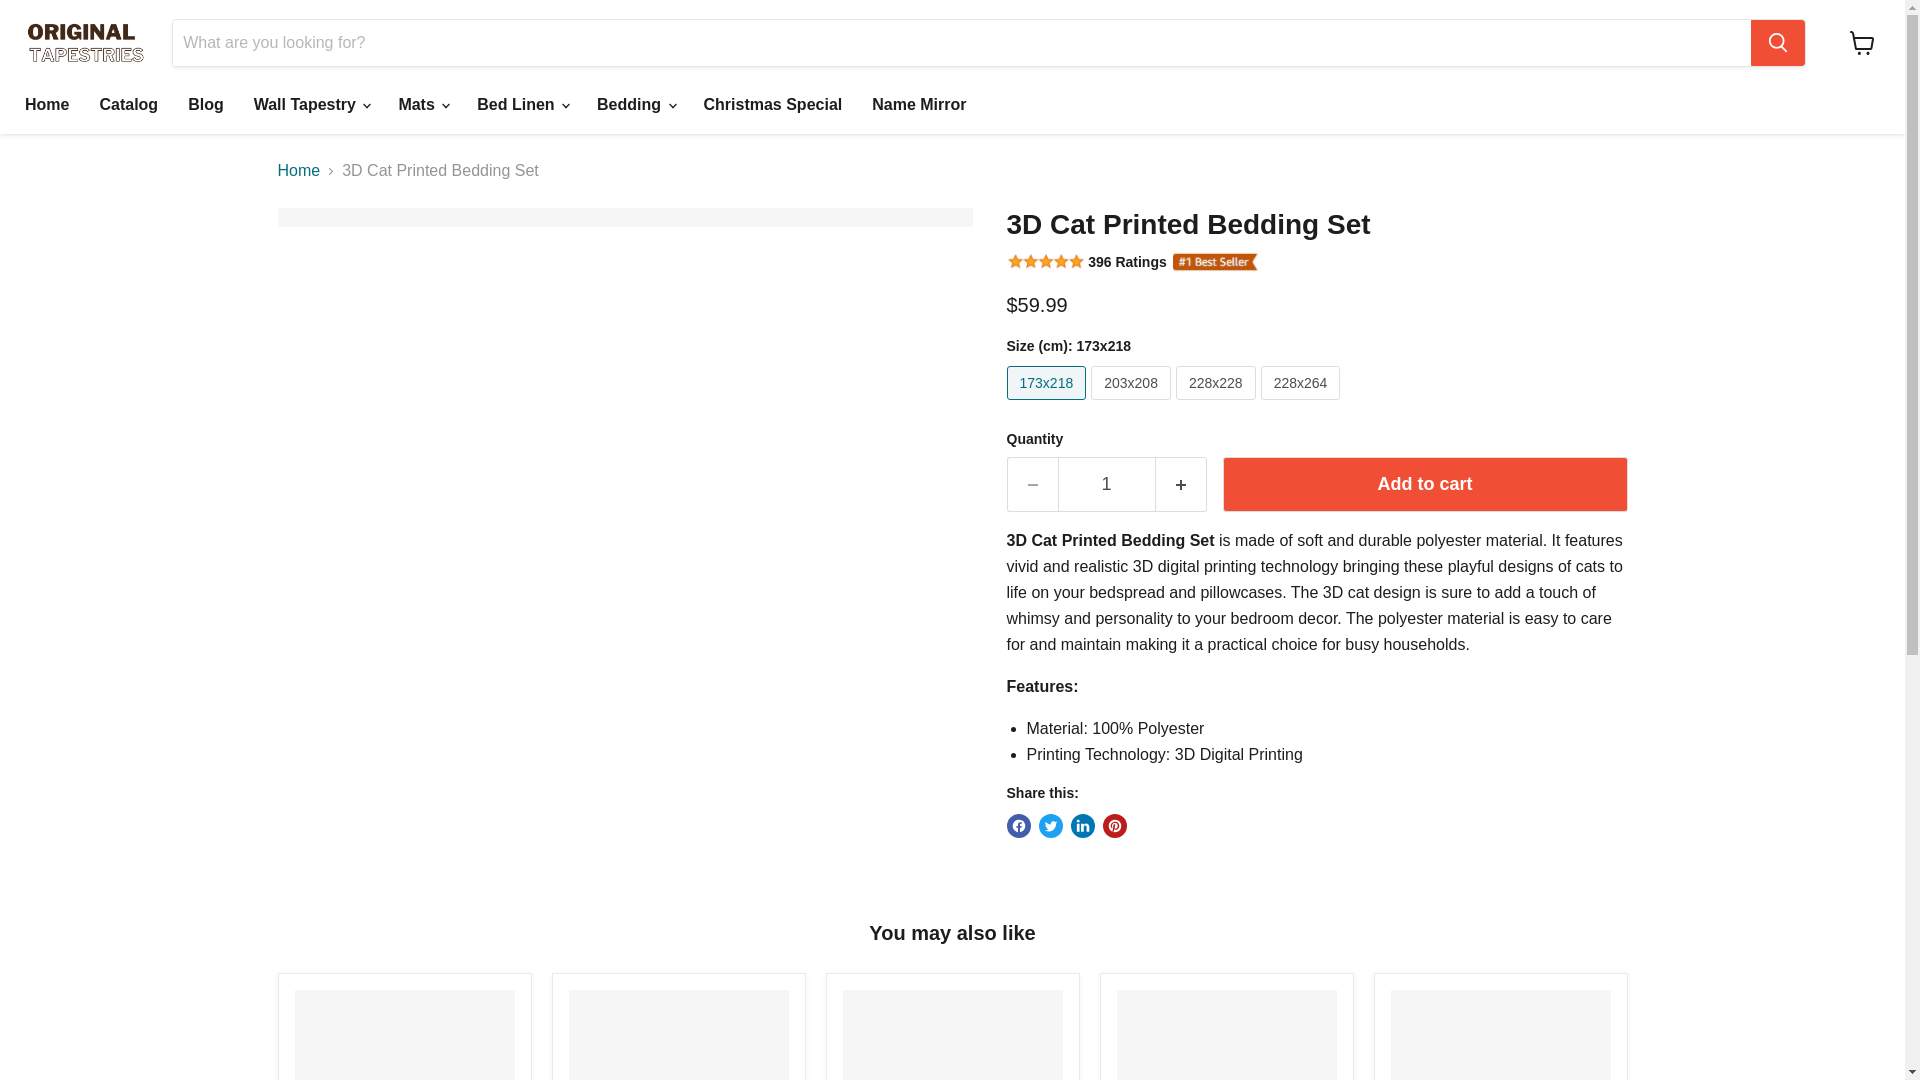 The width and height of the screenshot is (1920, 1080). I want to click on 1, so click(1106, 484).